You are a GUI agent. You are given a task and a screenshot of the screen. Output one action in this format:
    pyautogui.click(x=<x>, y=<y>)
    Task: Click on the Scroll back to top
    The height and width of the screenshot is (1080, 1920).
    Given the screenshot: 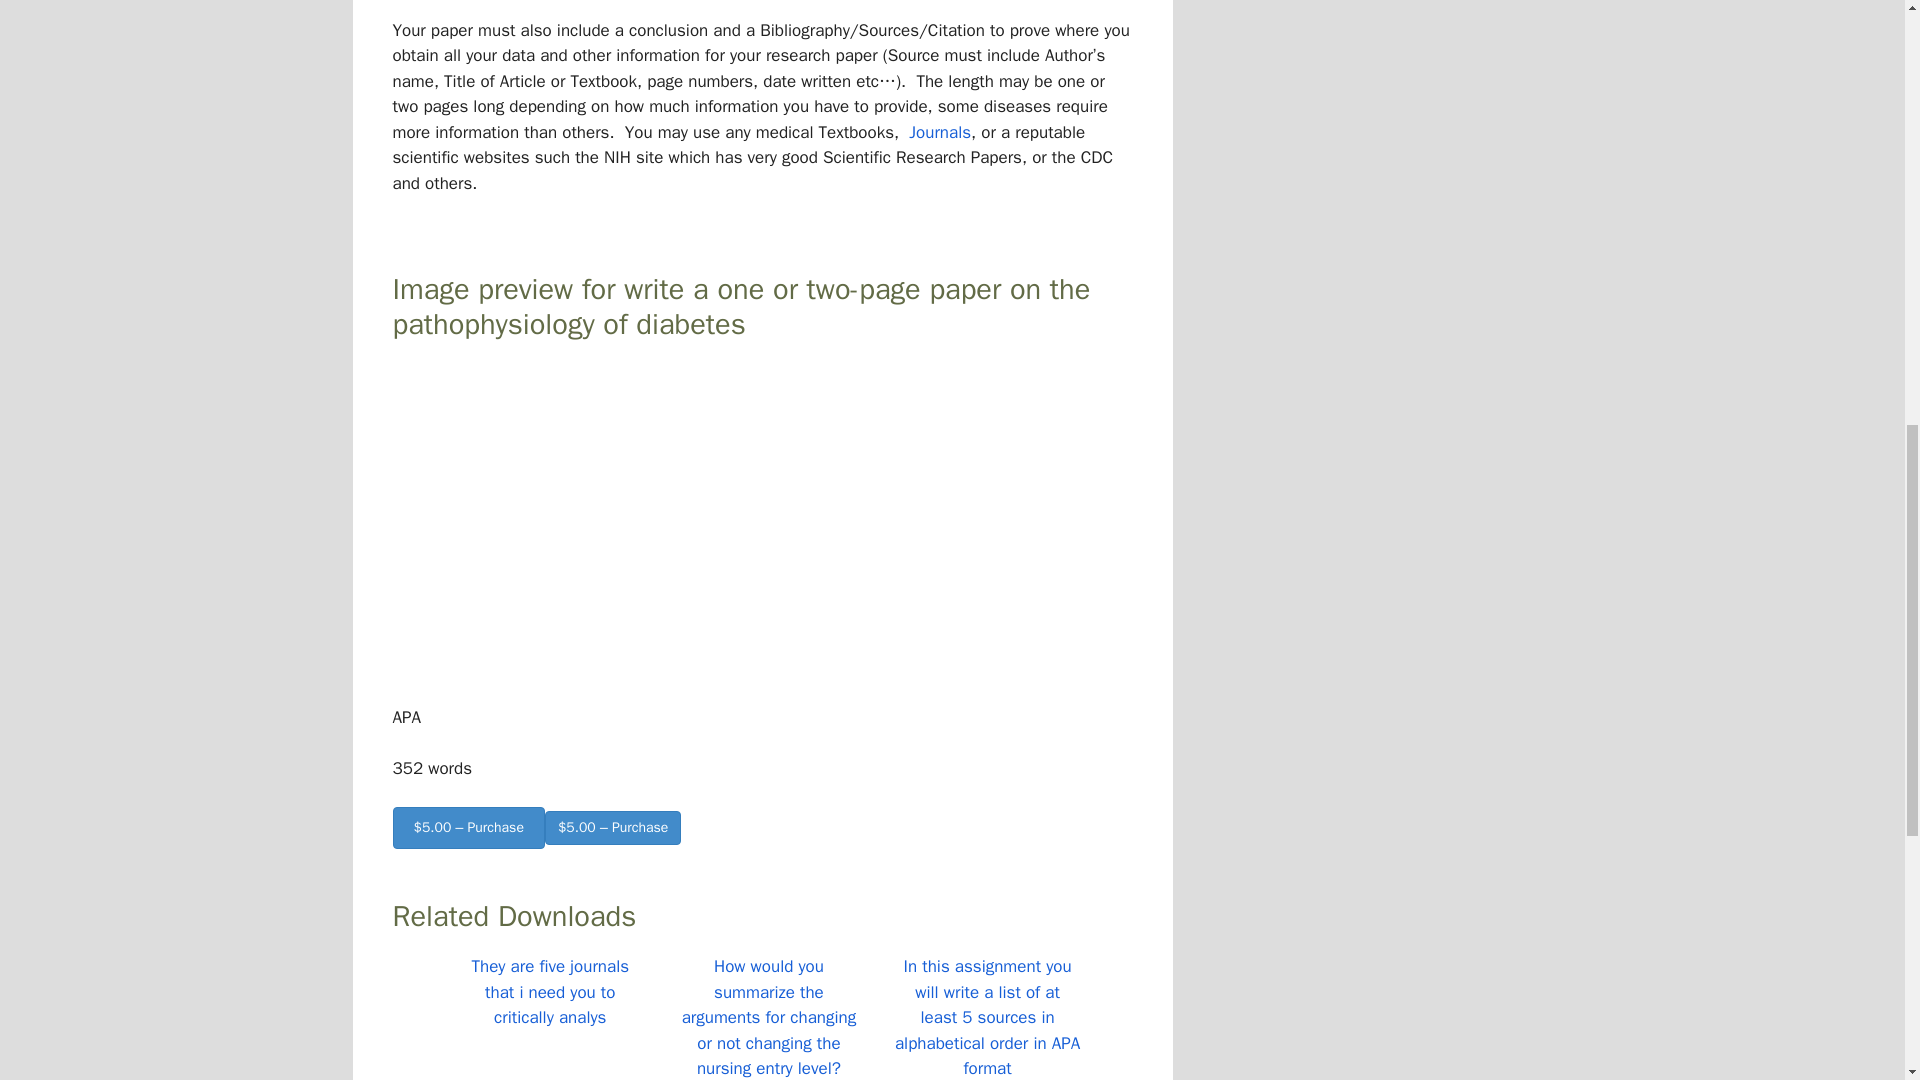 What is the action you would take?
    pyautogui.click(x=1855, y=949)
    